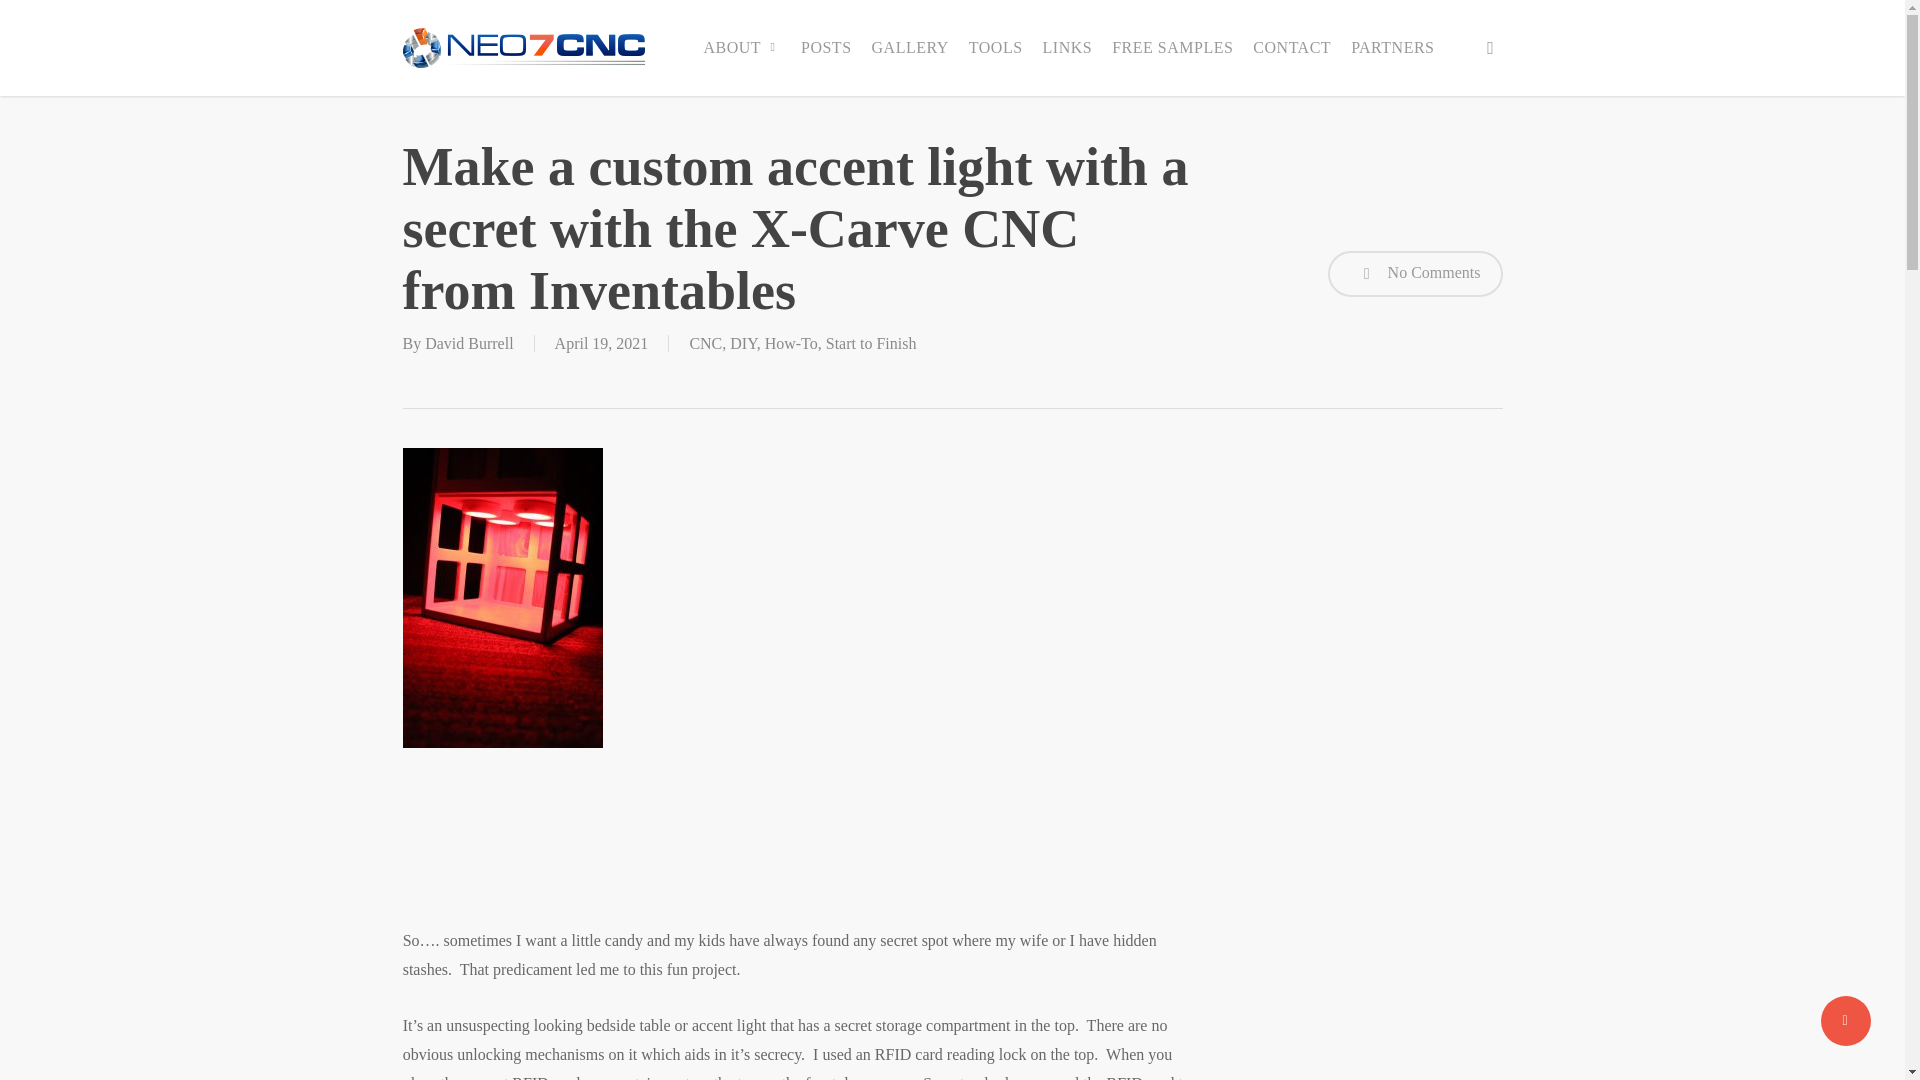 Image resolution: width=1920 pixels, height=1080 pixels. I want to click on Advertisement, so click(797, 862).